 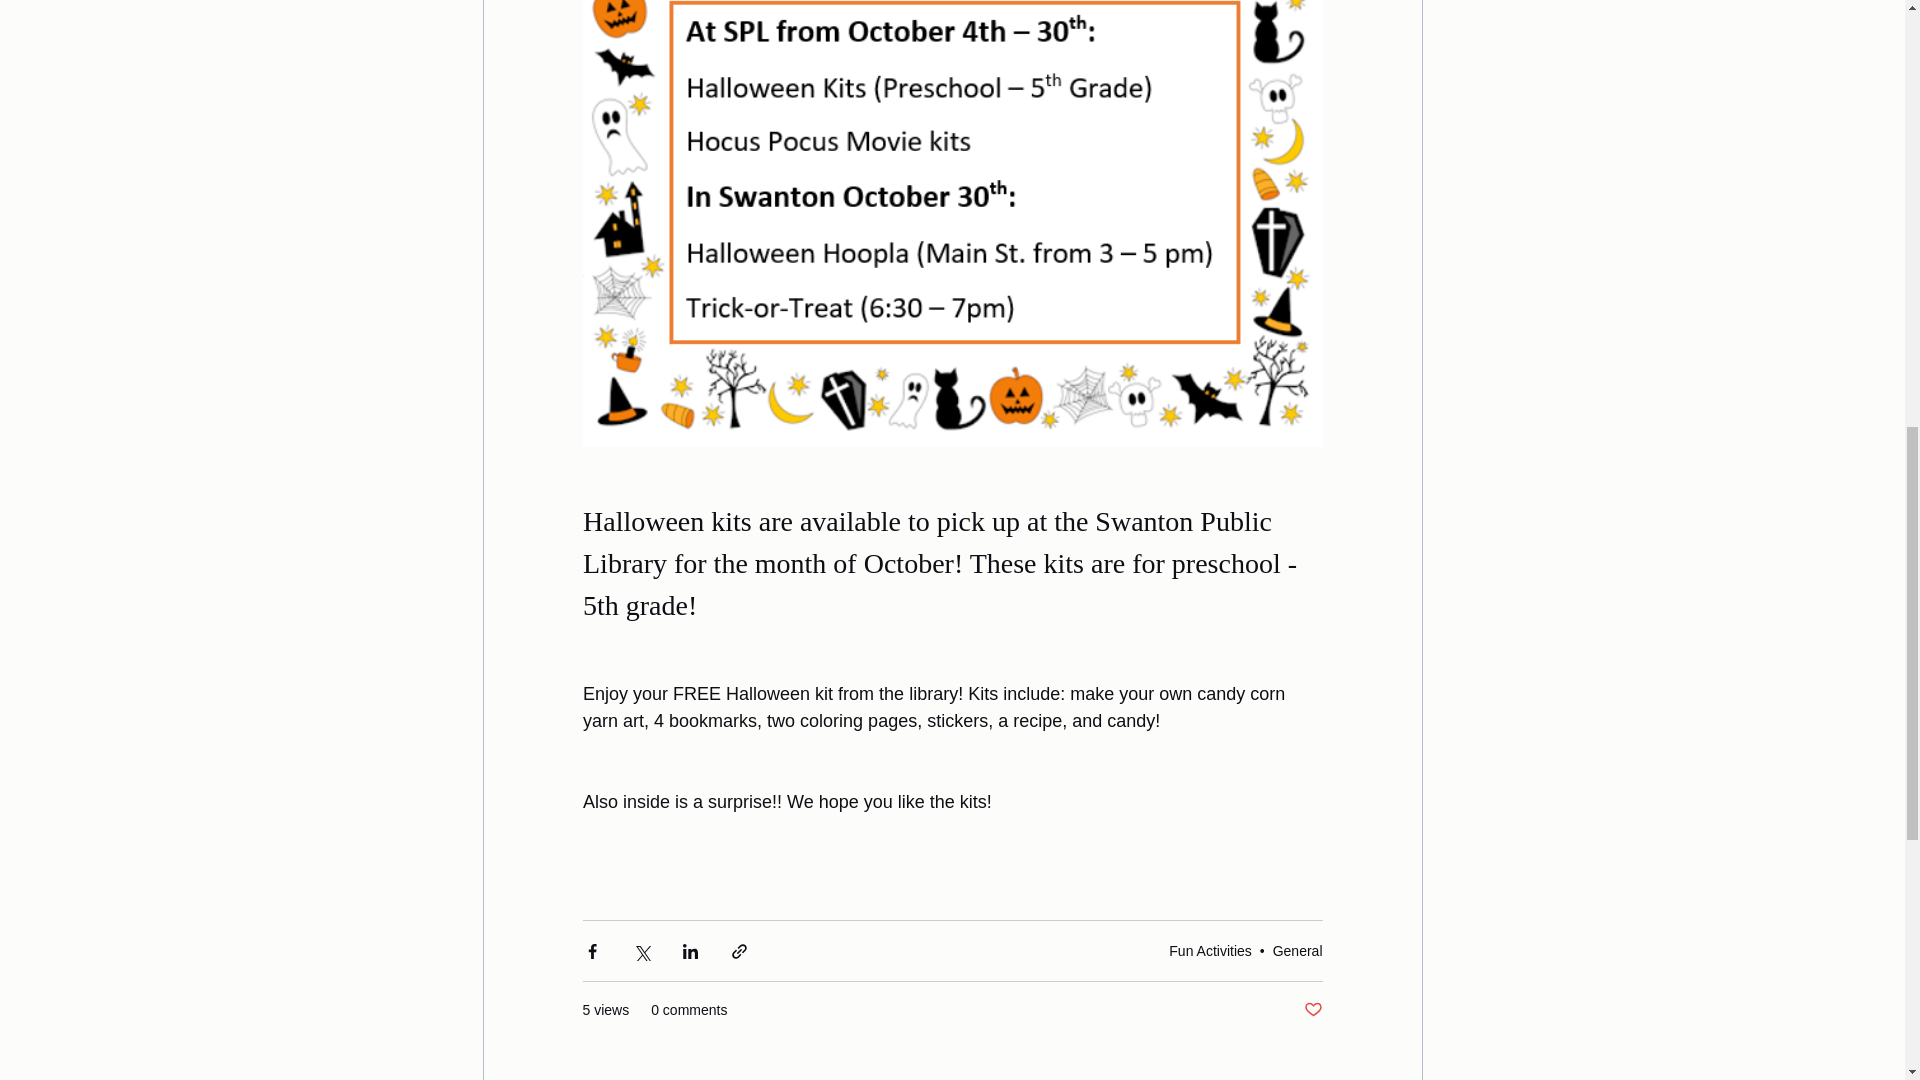 What do you see at coordinates (1210, 950) in the screenshot?
I see `Fun Activities` at bounding box center [1210, 950].